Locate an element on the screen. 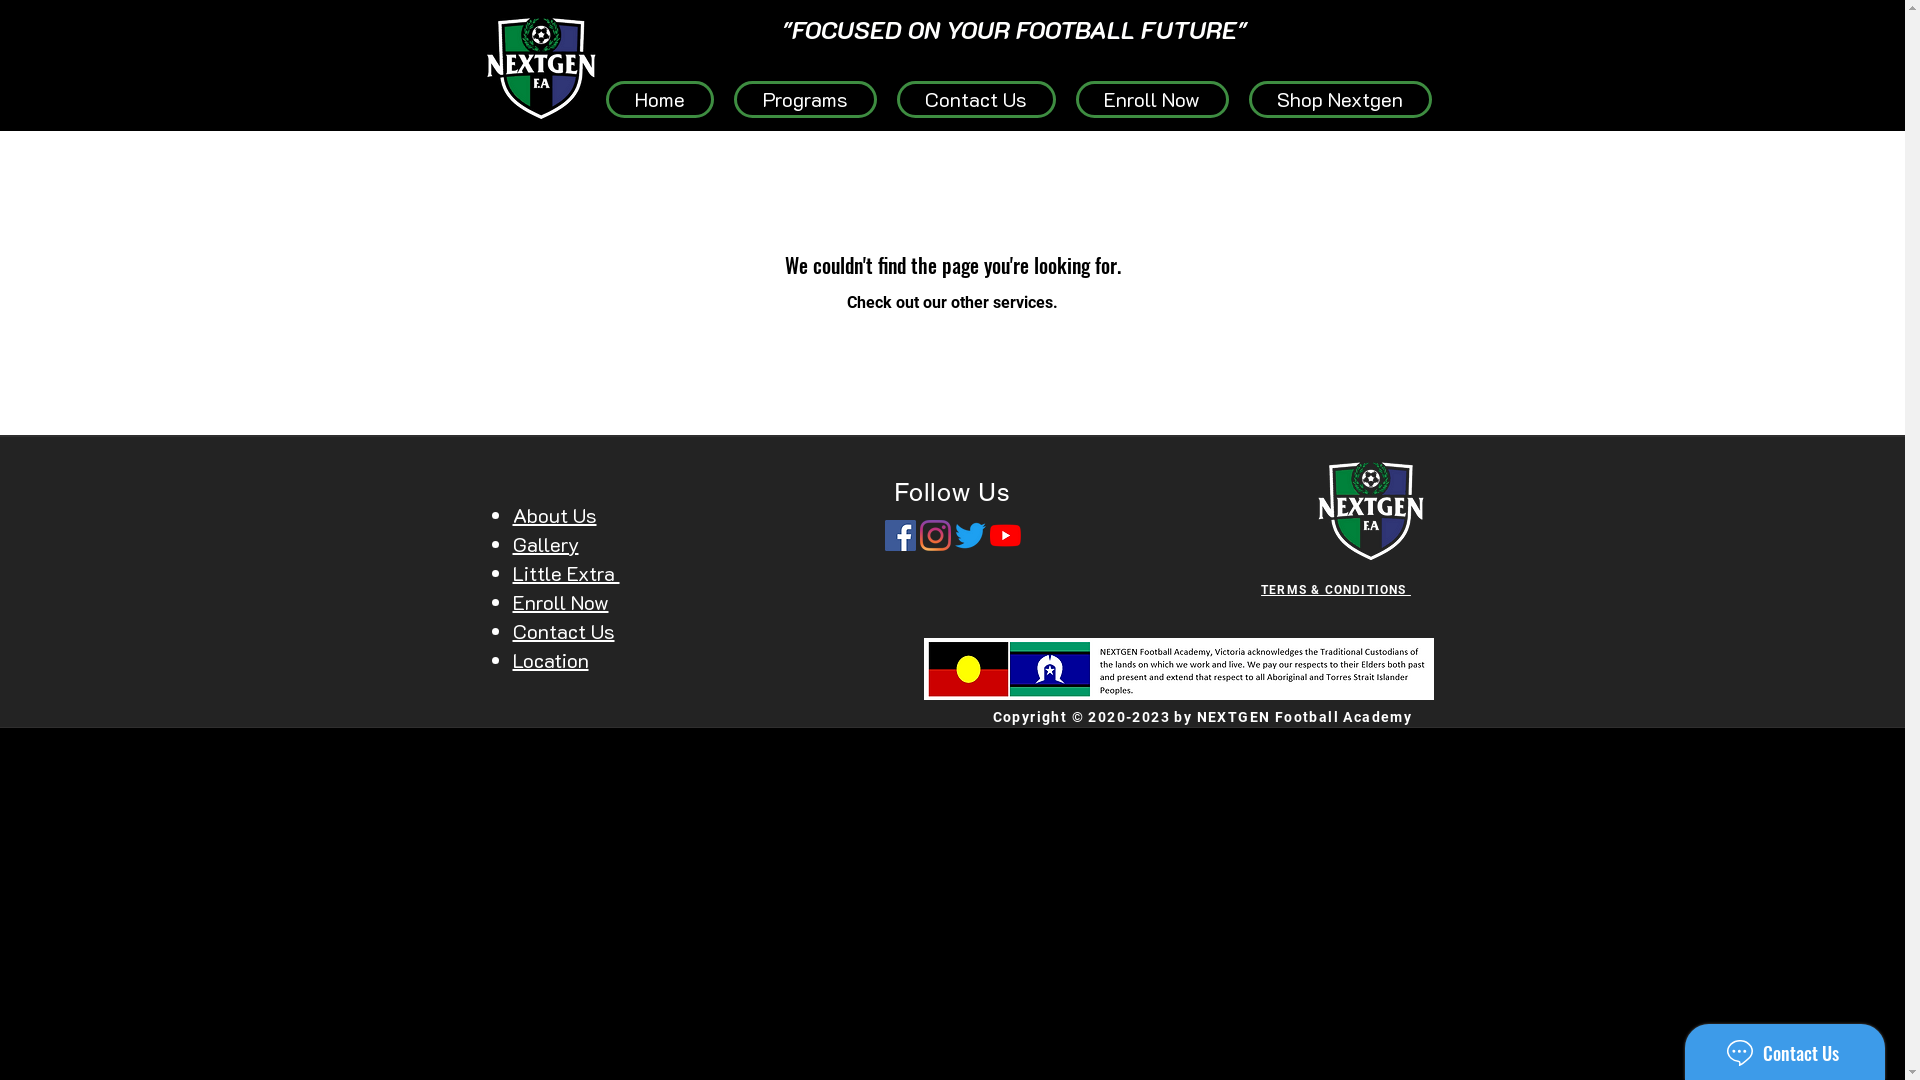 This screenshot has width=1920, height=1080. Gallery is located at coordinates (545, 545).